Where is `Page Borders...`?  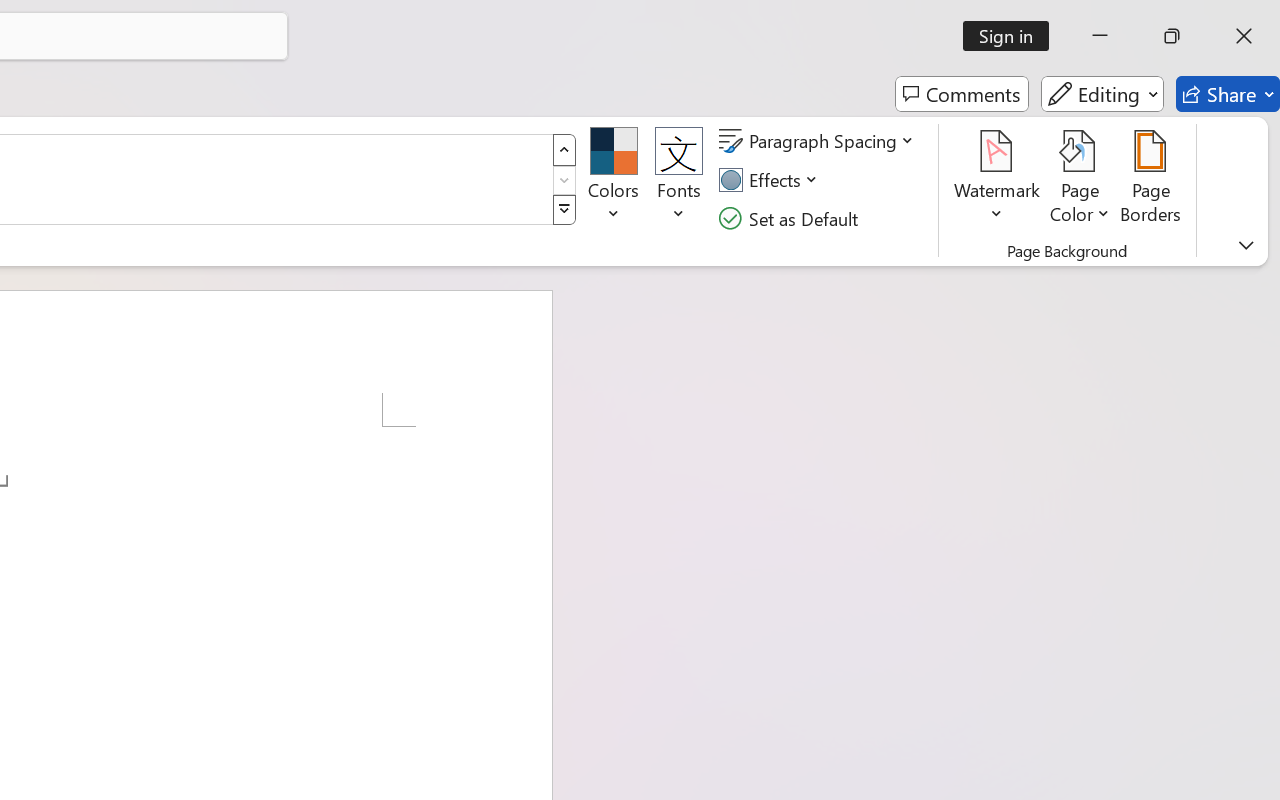 Page Borders... is located at coordinates (1151, 180).